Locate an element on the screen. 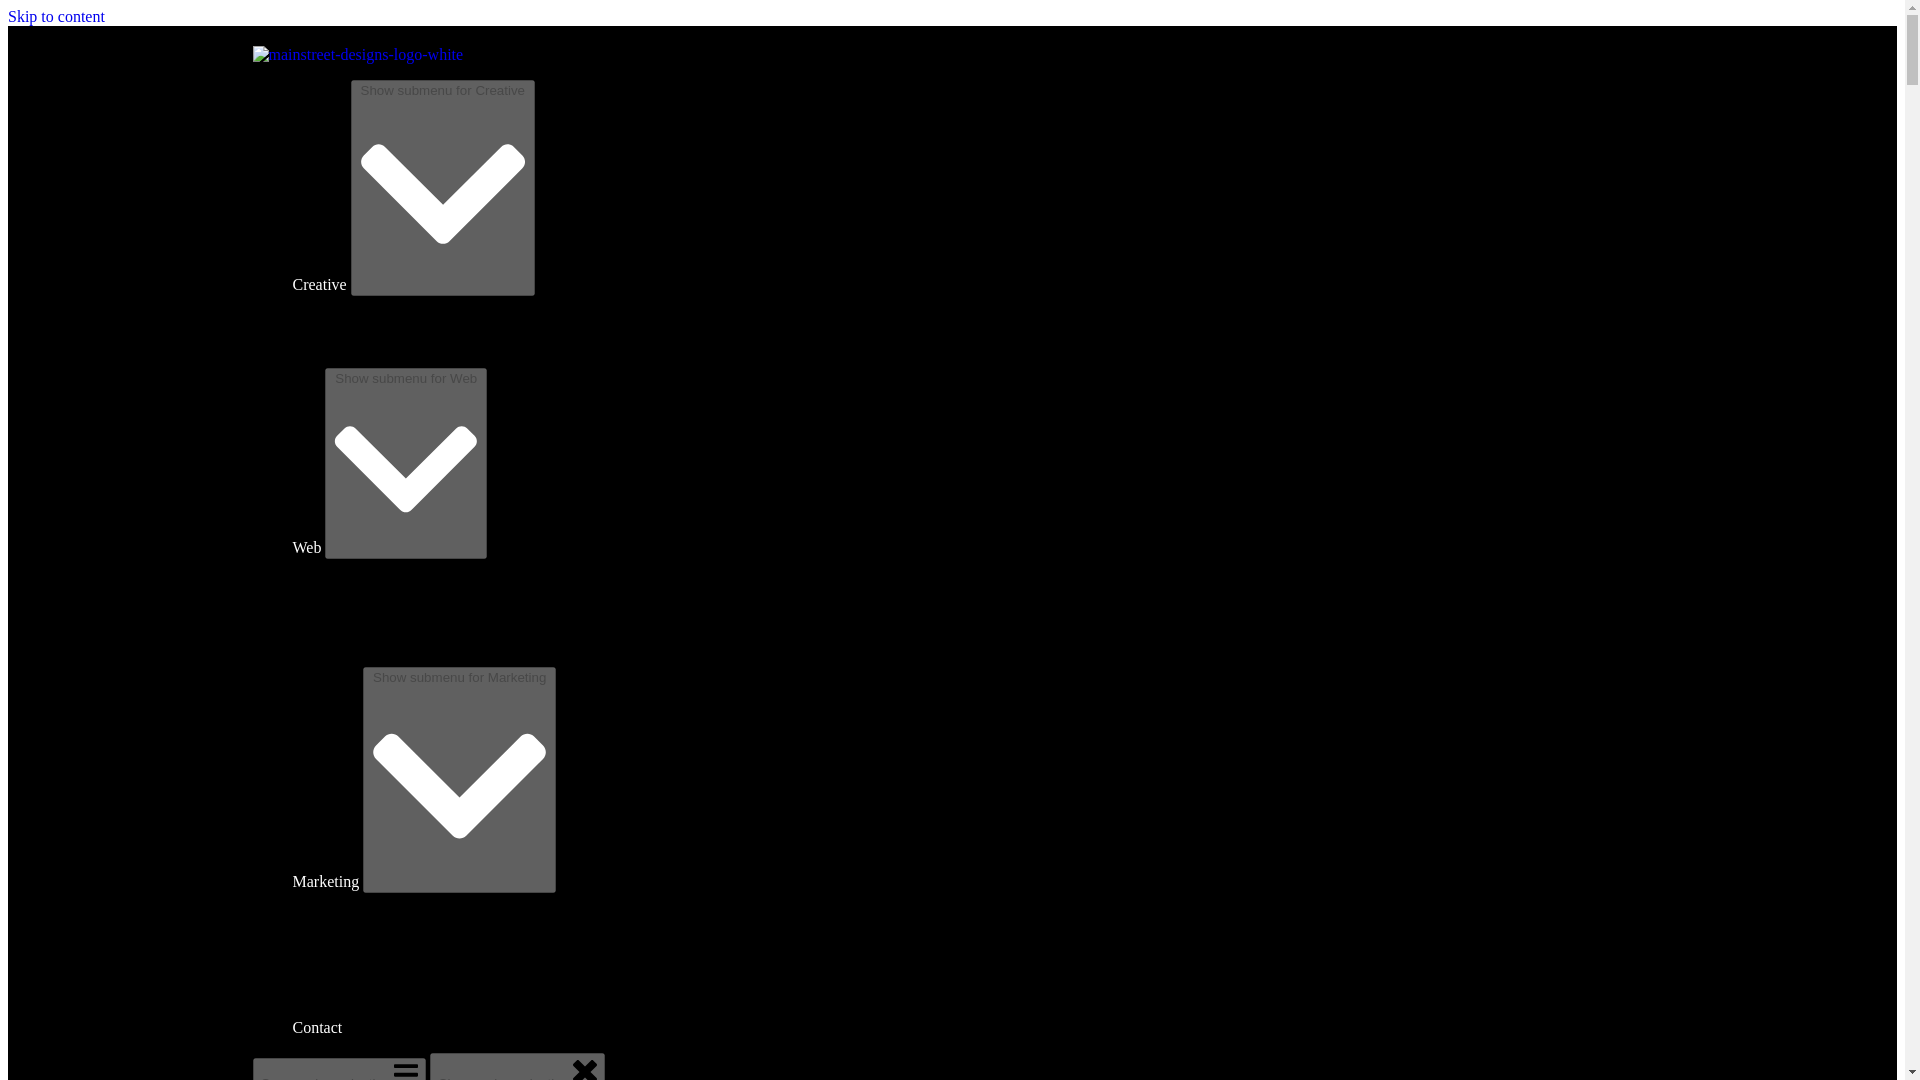  Illustration Design Services is located at coordinates (421, 358).